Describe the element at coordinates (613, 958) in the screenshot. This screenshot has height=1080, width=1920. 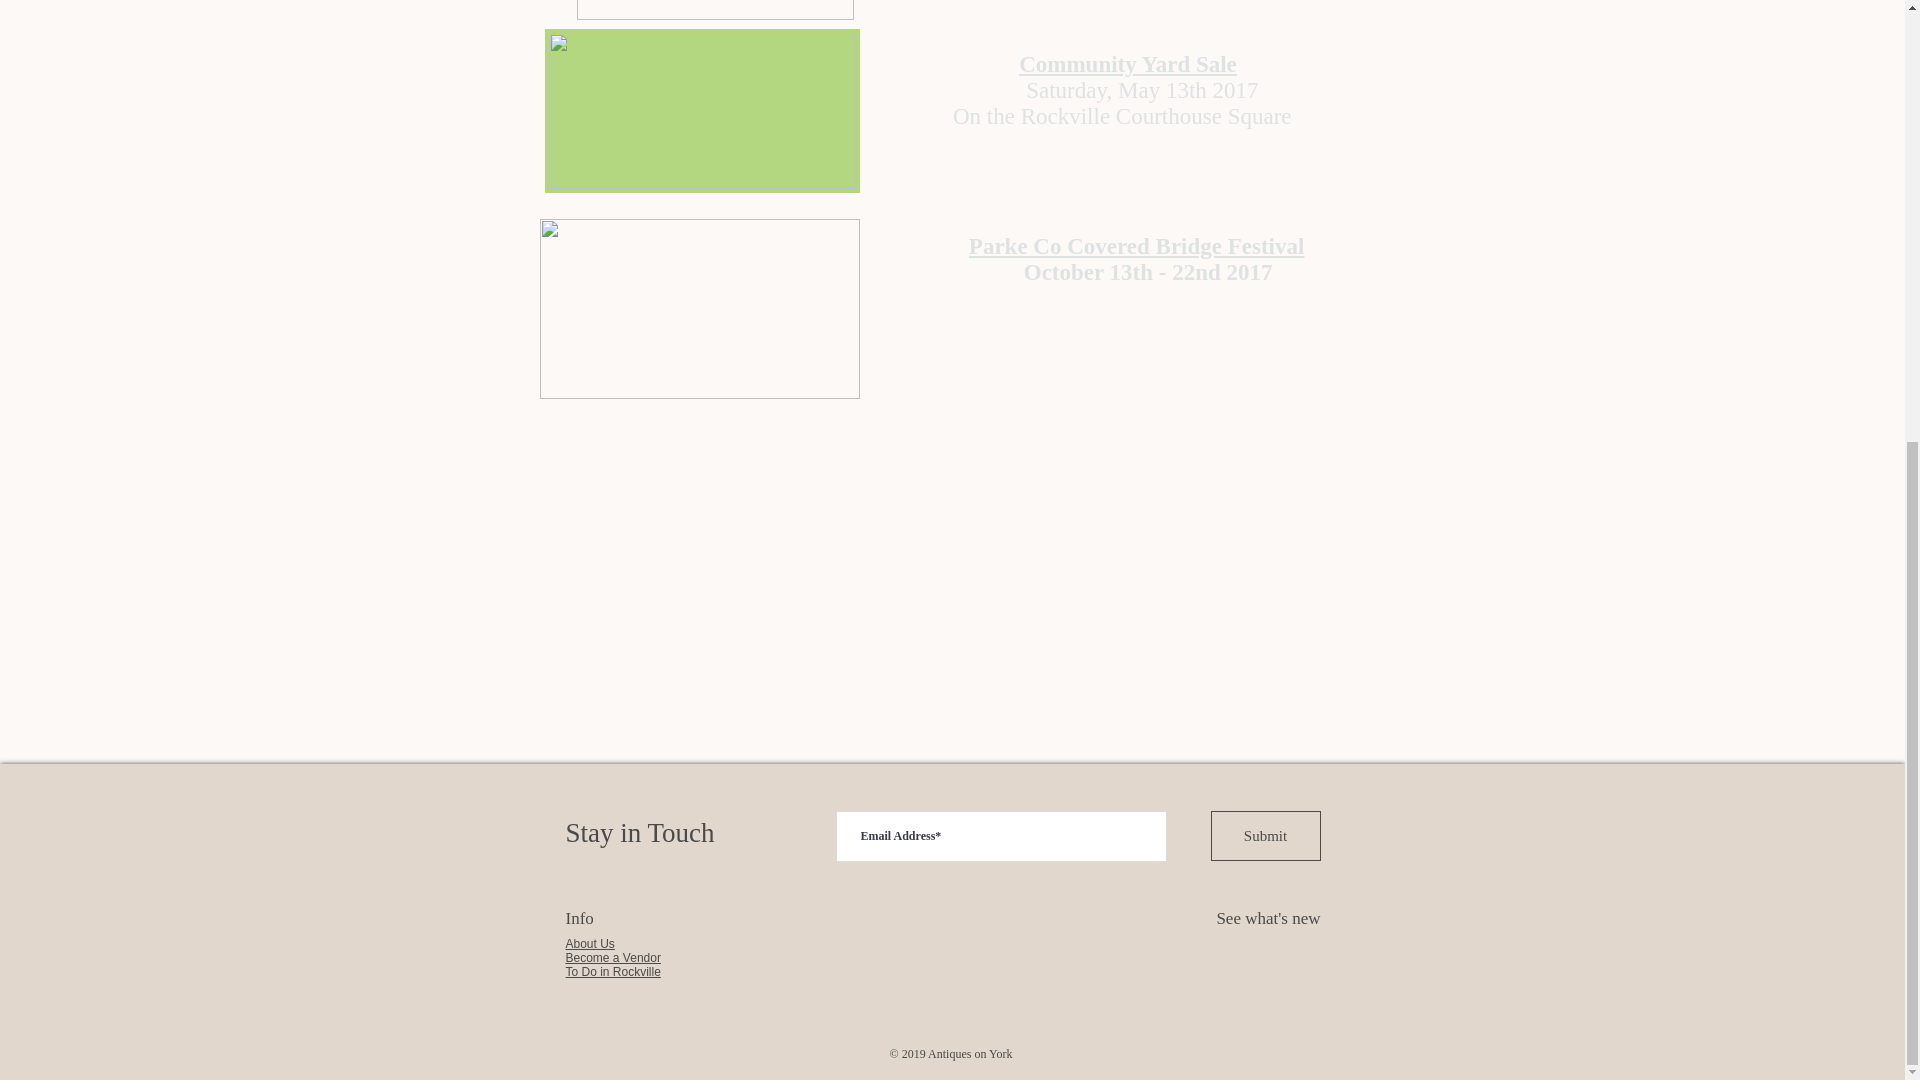
I see `Become a Vendor` at that location.